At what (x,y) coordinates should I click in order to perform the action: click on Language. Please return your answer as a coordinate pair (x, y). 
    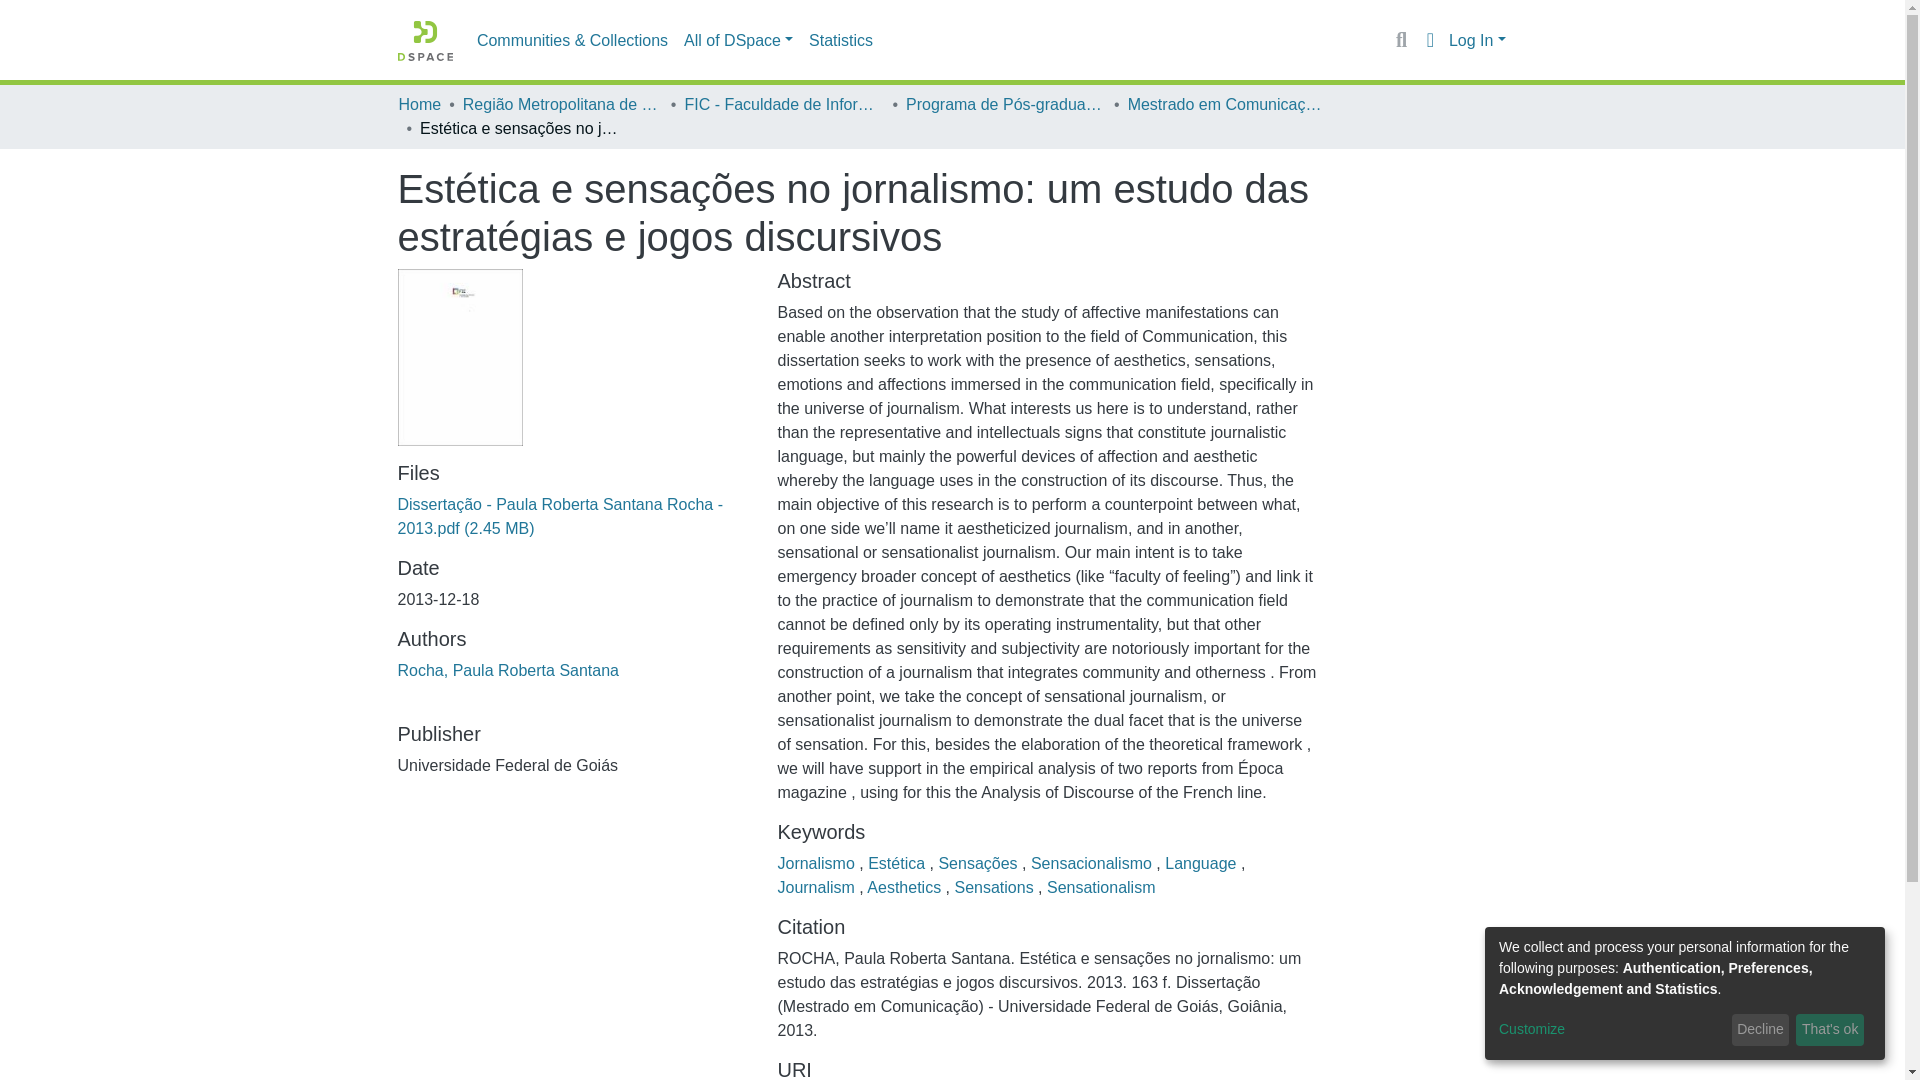
    Looking at the image, I should click on (1202, 863).